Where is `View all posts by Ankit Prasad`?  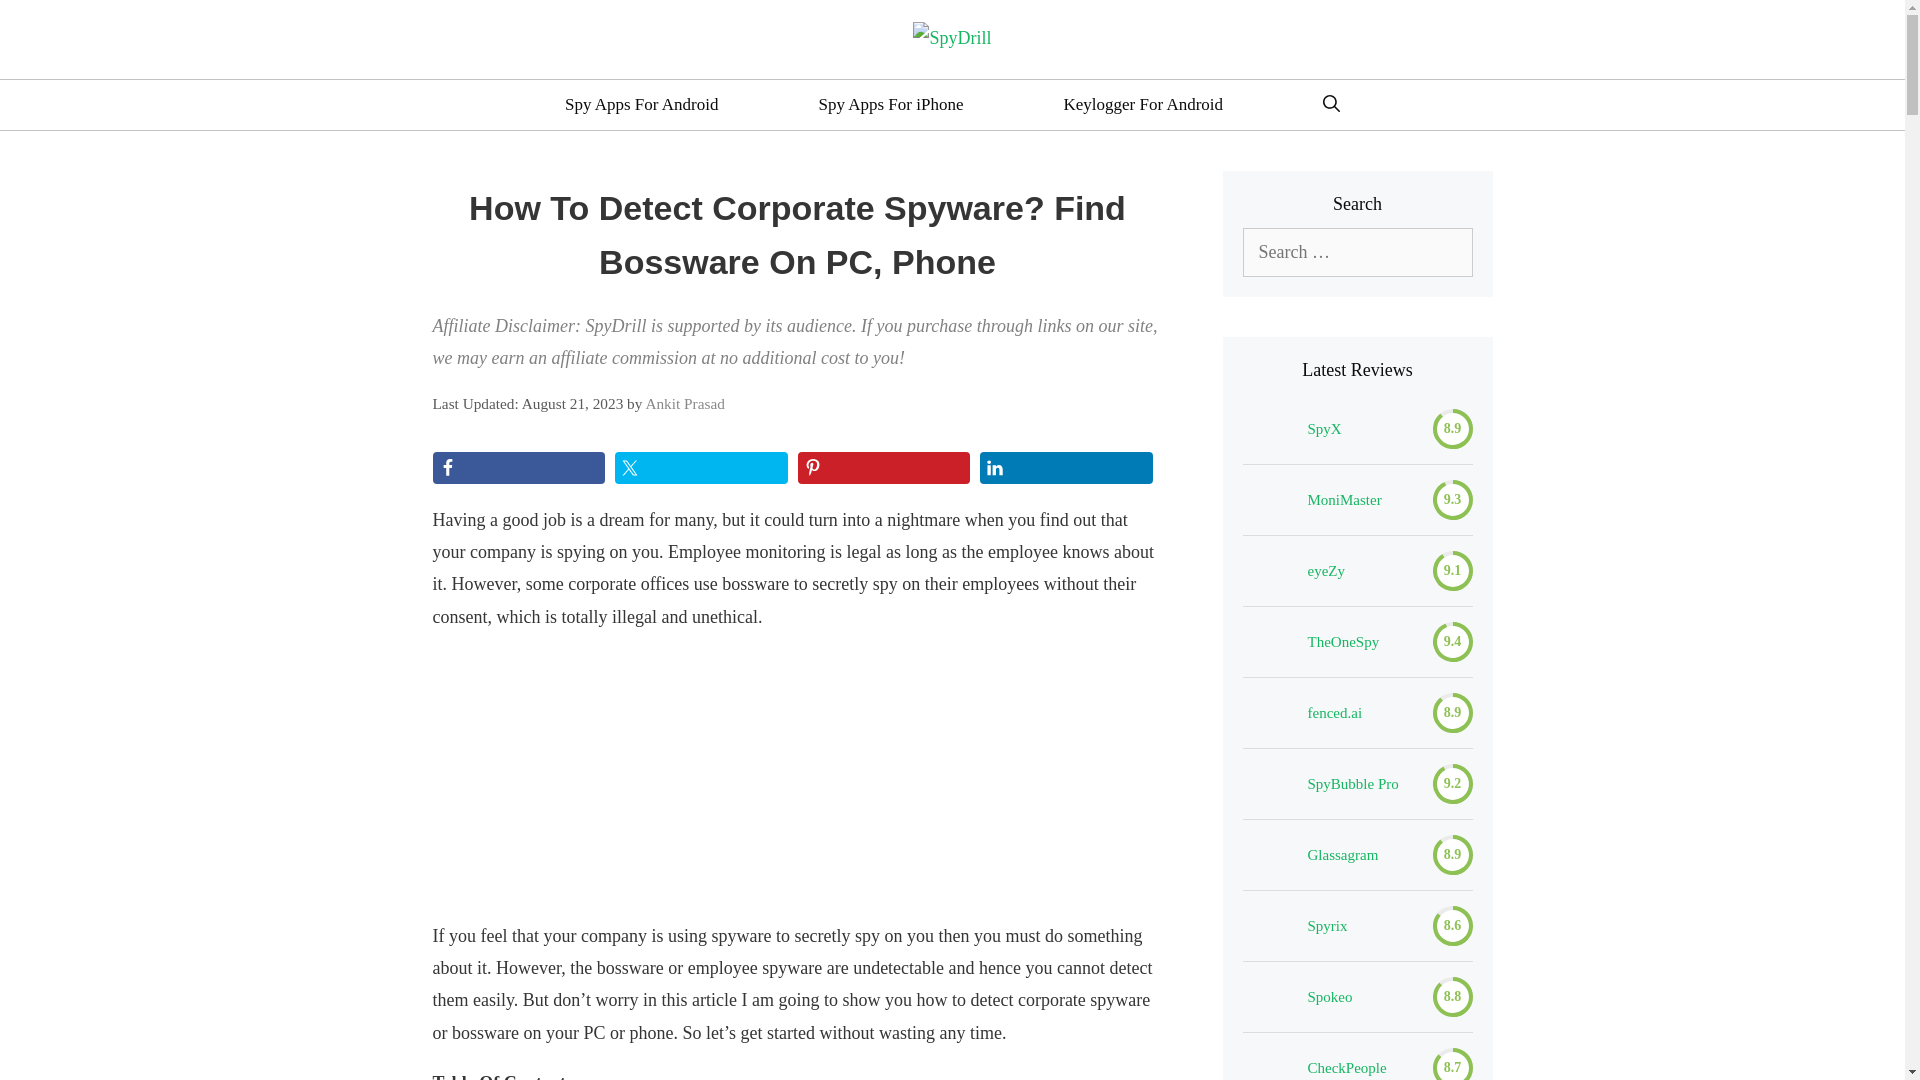
View all posts by Ankit Prasad is located at coordinates (684, 403).